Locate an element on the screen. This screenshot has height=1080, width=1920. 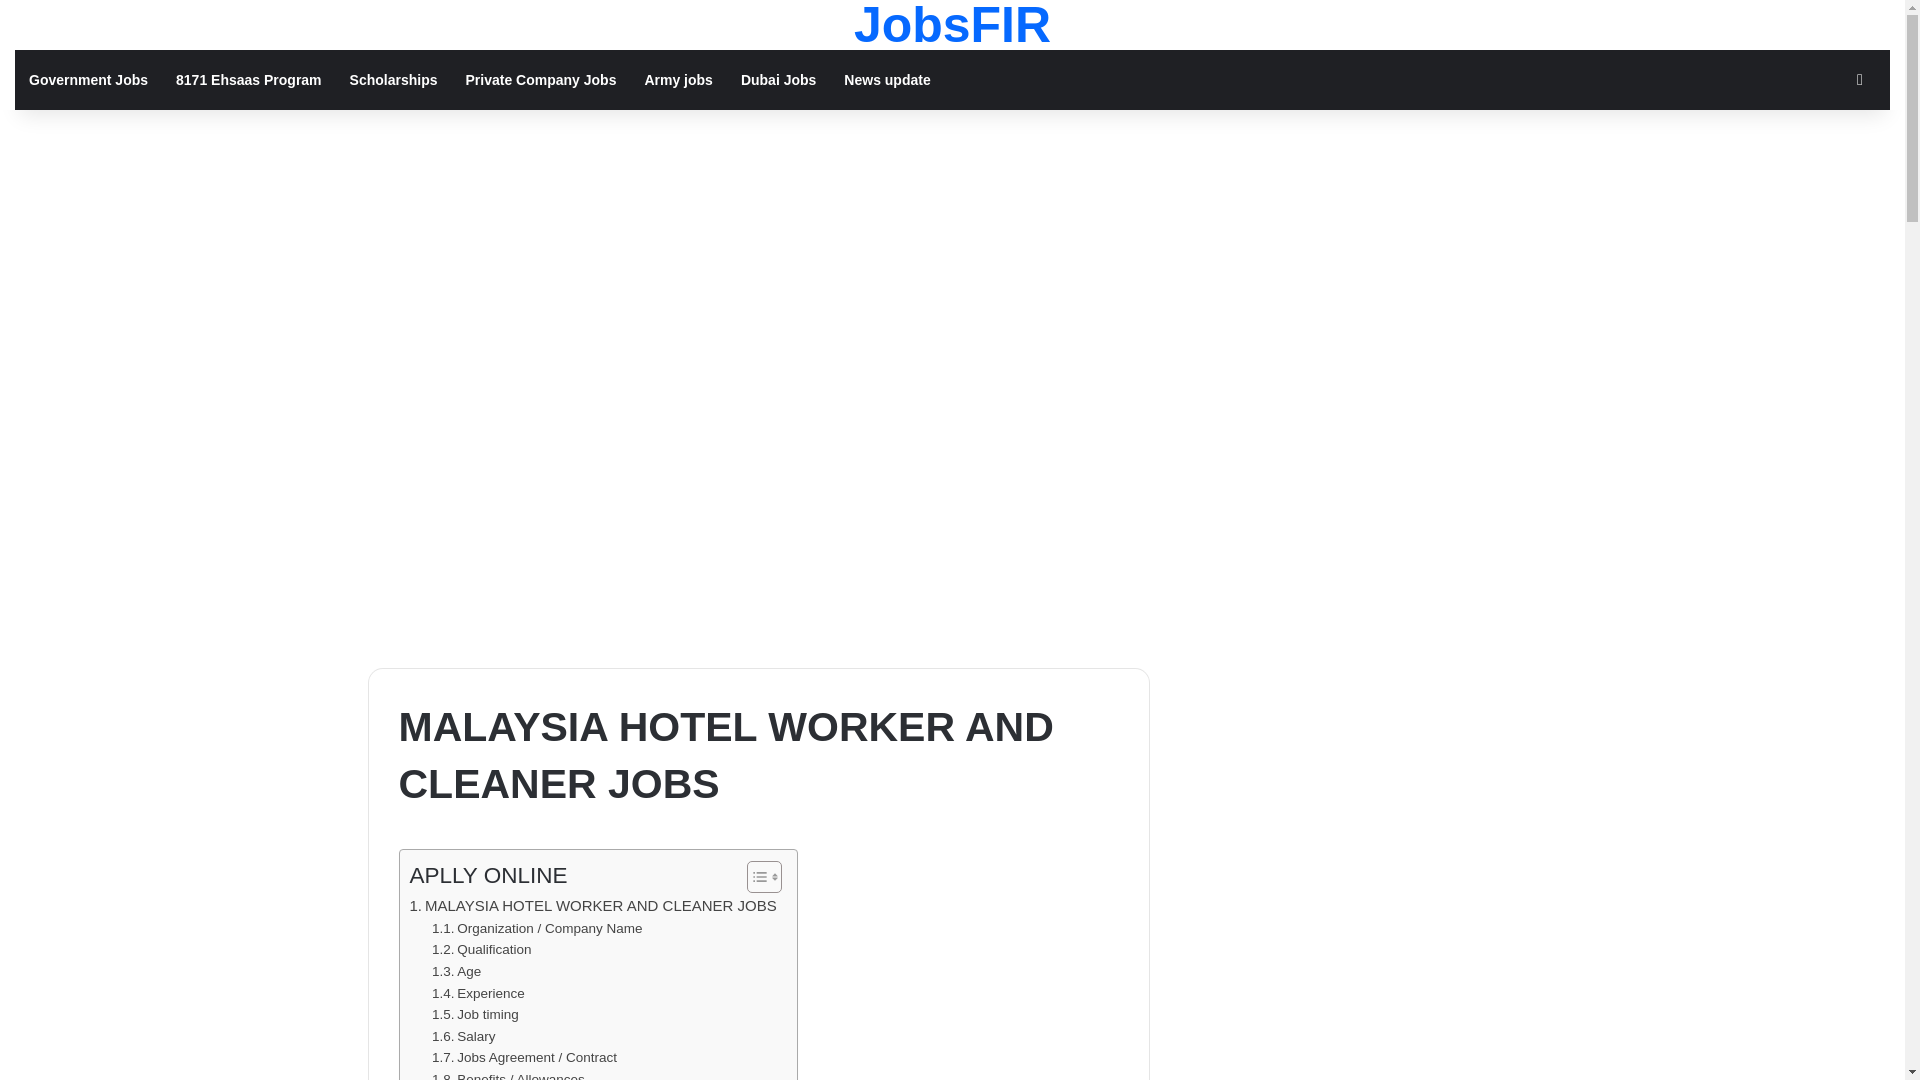
8171 Ehsaas Program is located at coordinates (248, 80).